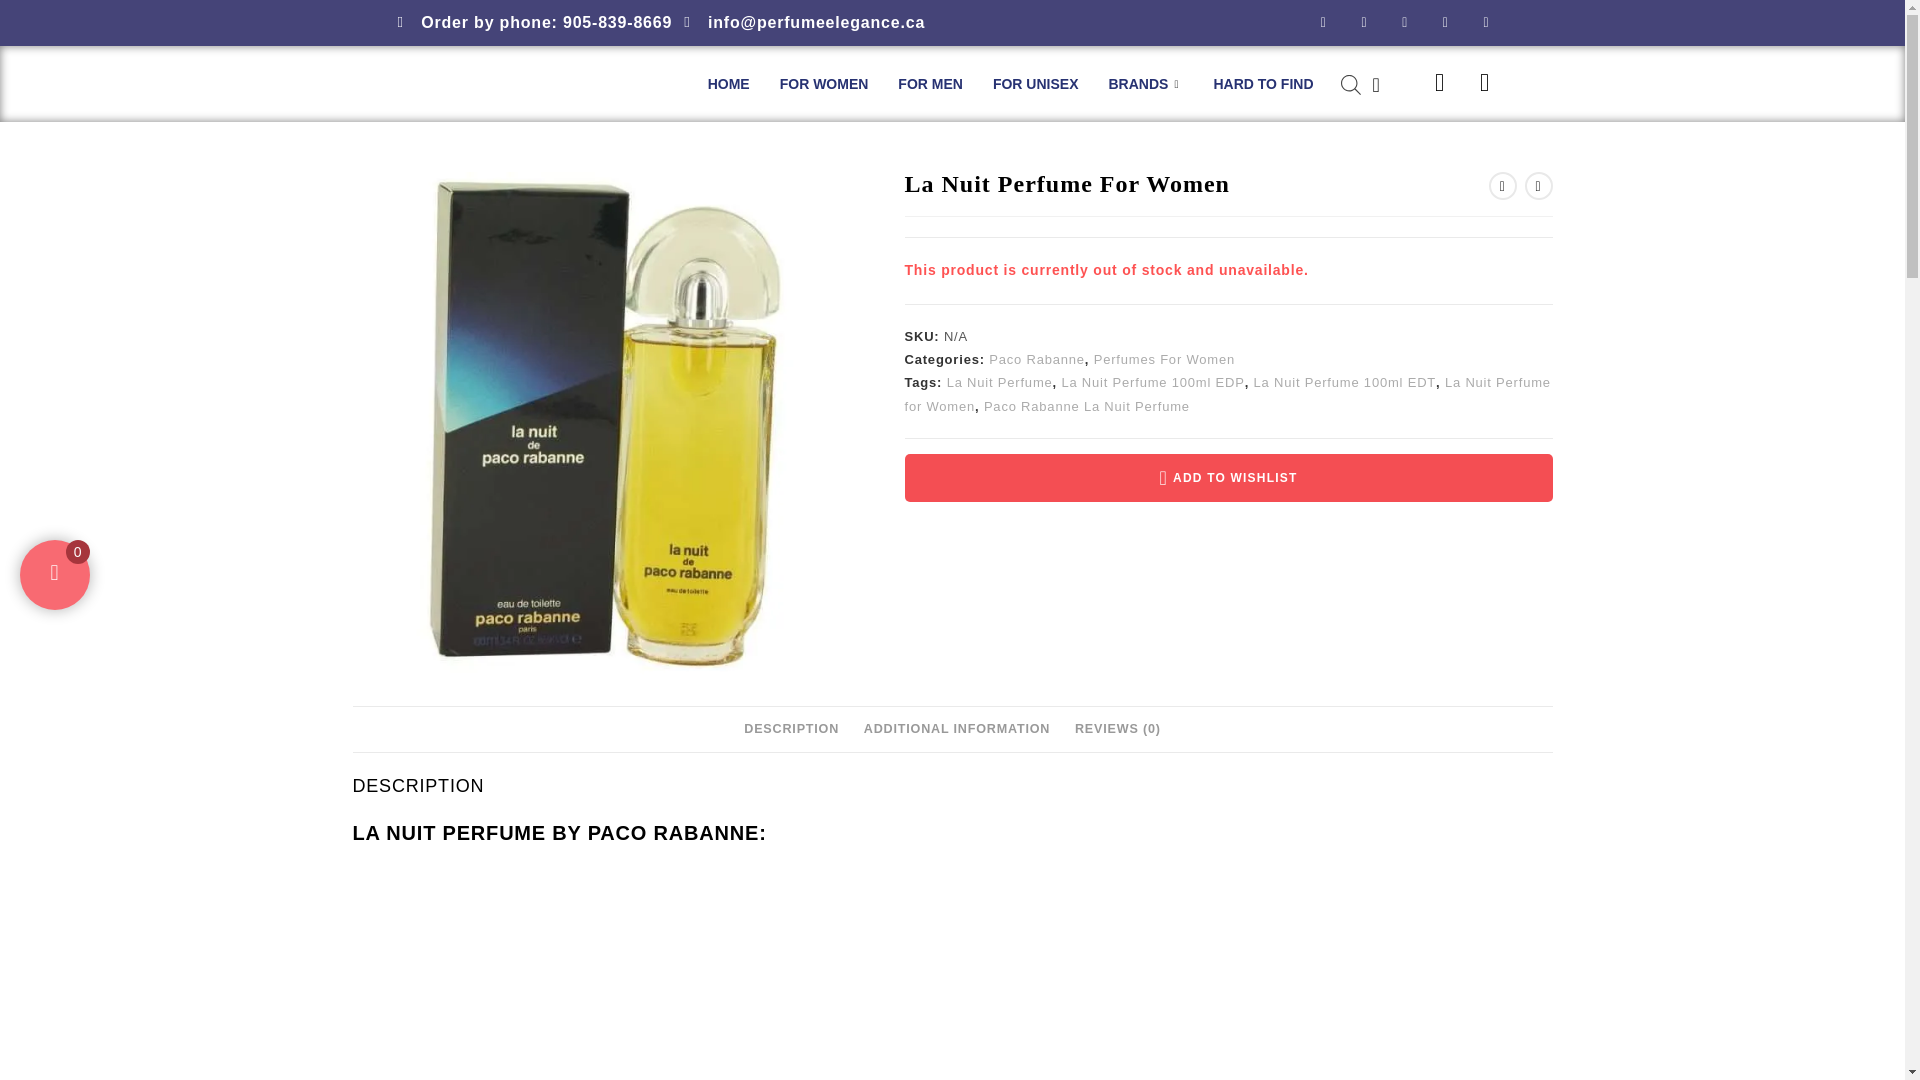 The height and width of the screenshot is (1080, 1920). Describe the element at coordinates (930, 84) in the screenshot. I see `FOR MEN` at that location.